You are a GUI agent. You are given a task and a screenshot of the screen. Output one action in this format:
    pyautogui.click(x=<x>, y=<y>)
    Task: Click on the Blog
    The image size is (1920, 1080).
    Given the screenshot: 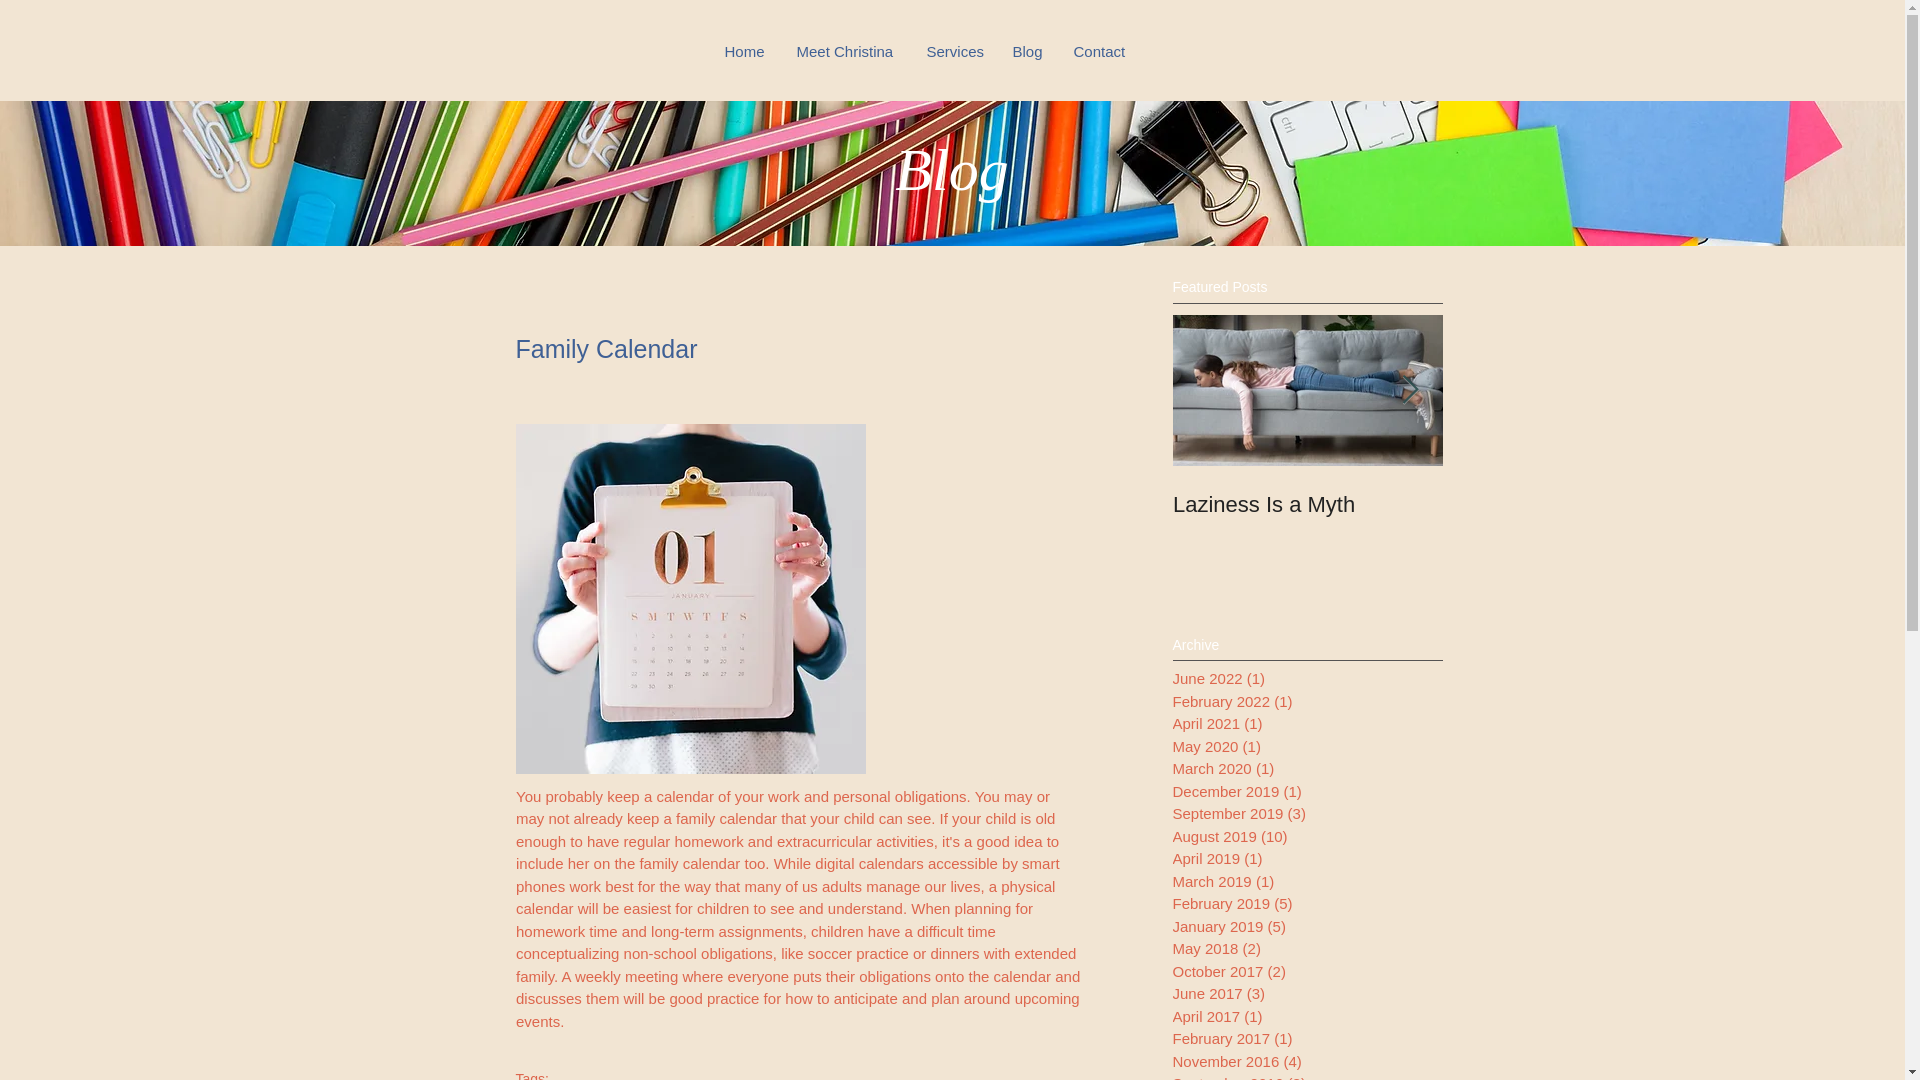 What is the action you would take?
    pyautogui.click(x=1028, y=51)
    